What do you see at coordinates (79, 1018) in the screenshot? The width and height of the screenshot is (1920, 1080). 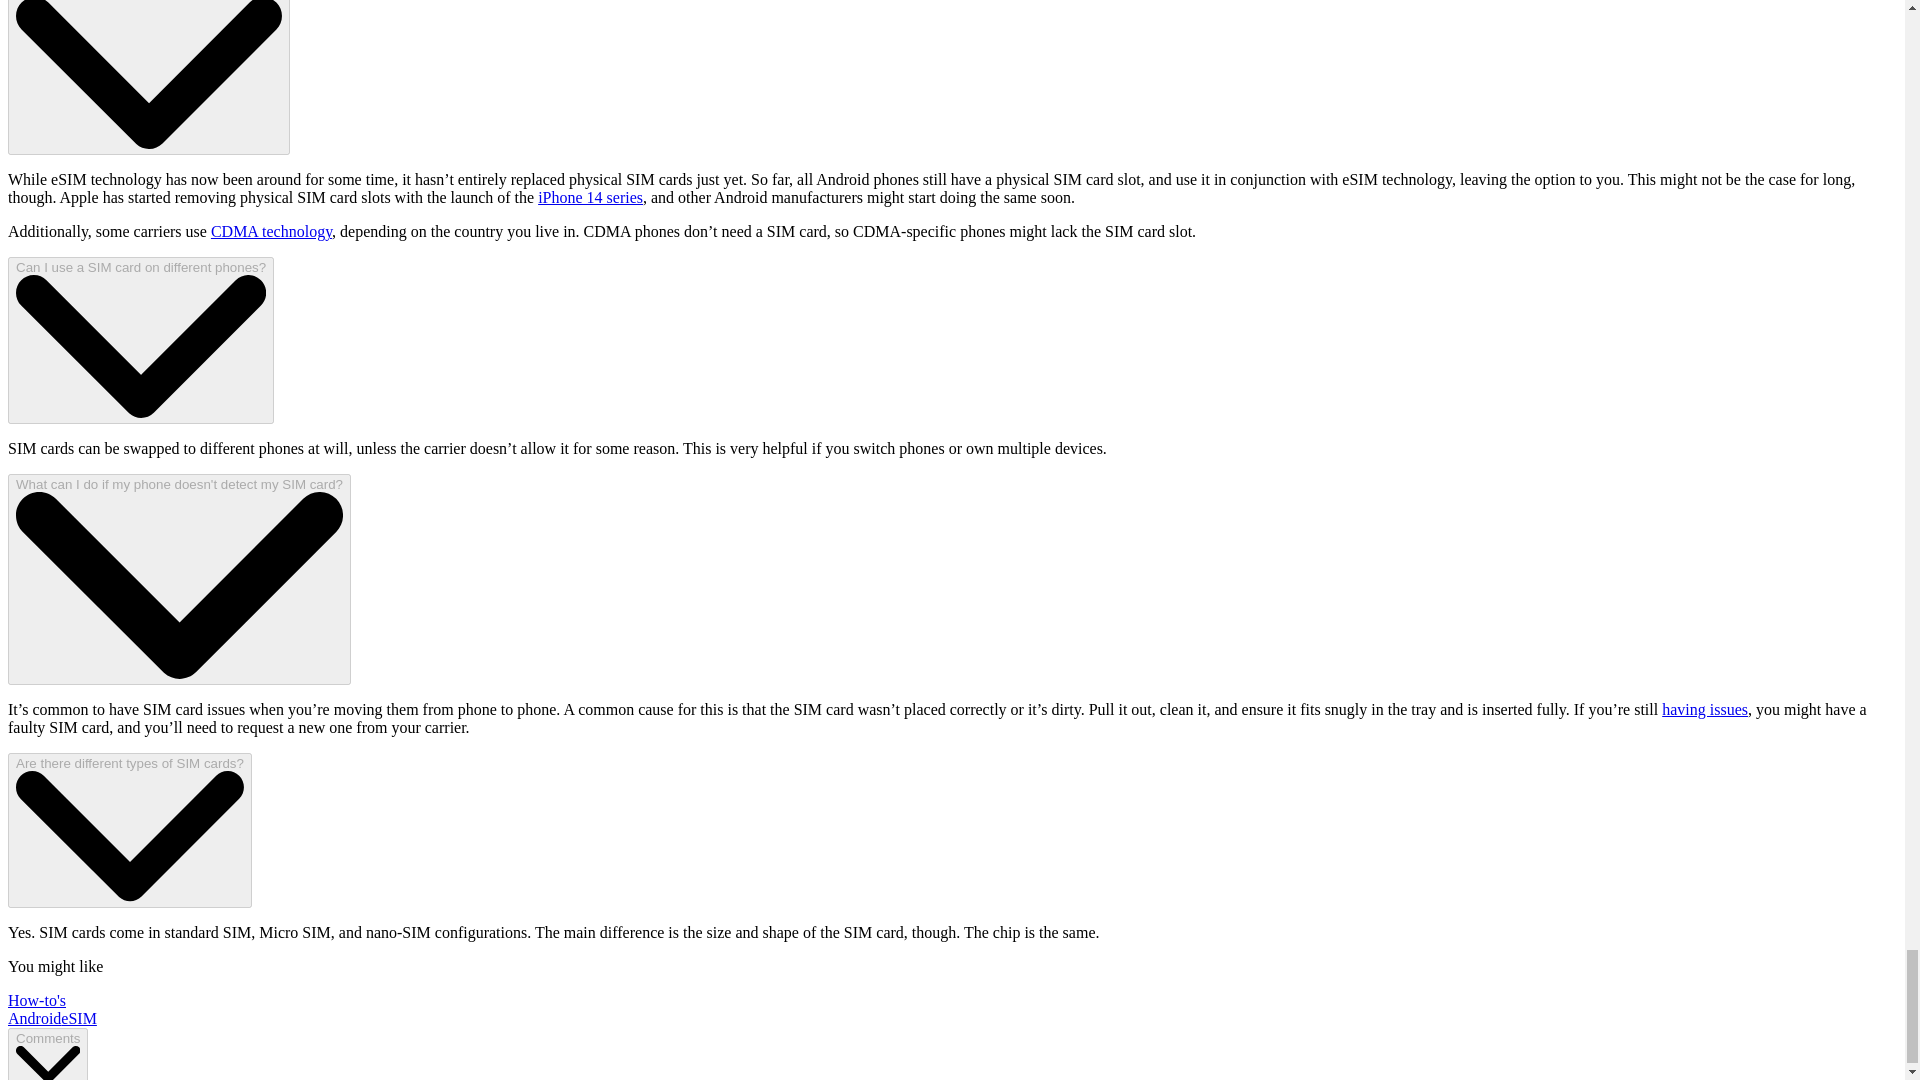 I see `eSIM` at bounding box center [79, 1018].